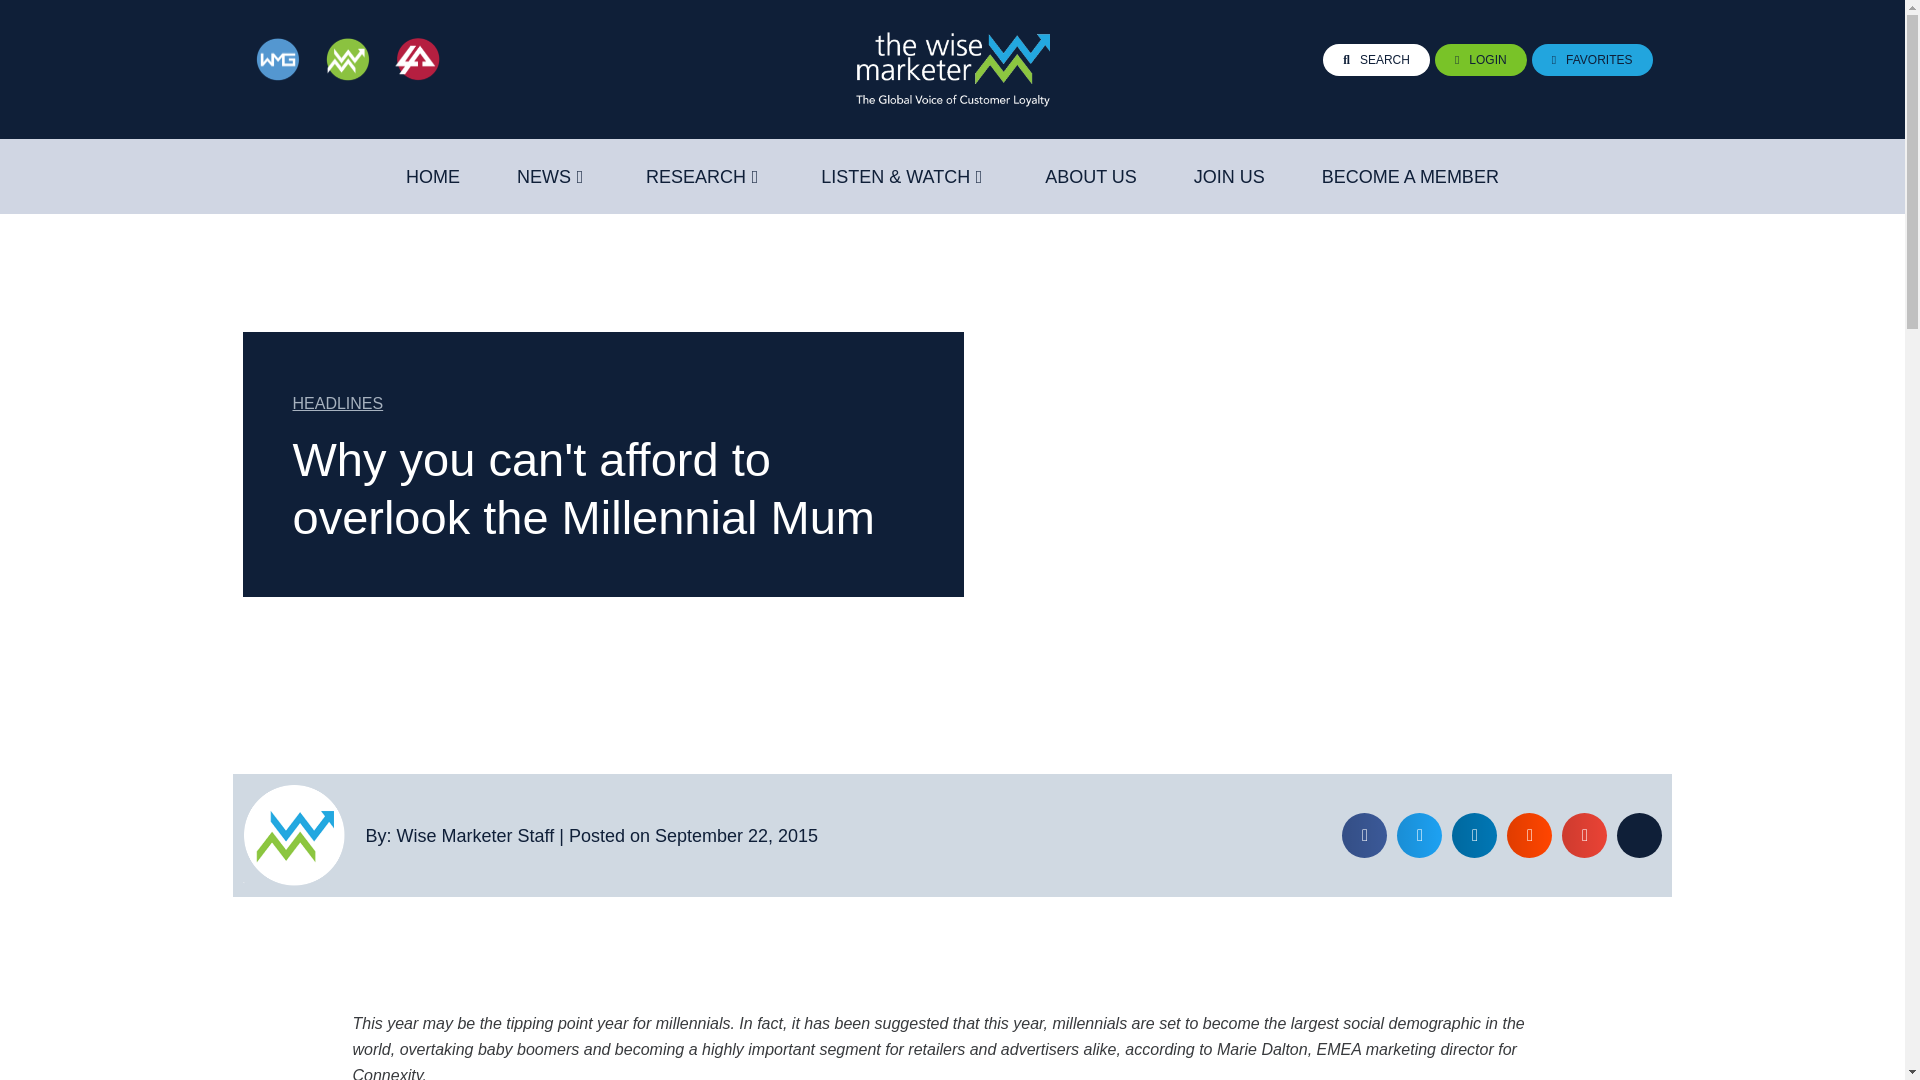 Image resolution: width=1920 pixels, height=1080 pixels. I want to click on NEWS, so click(543, 177).